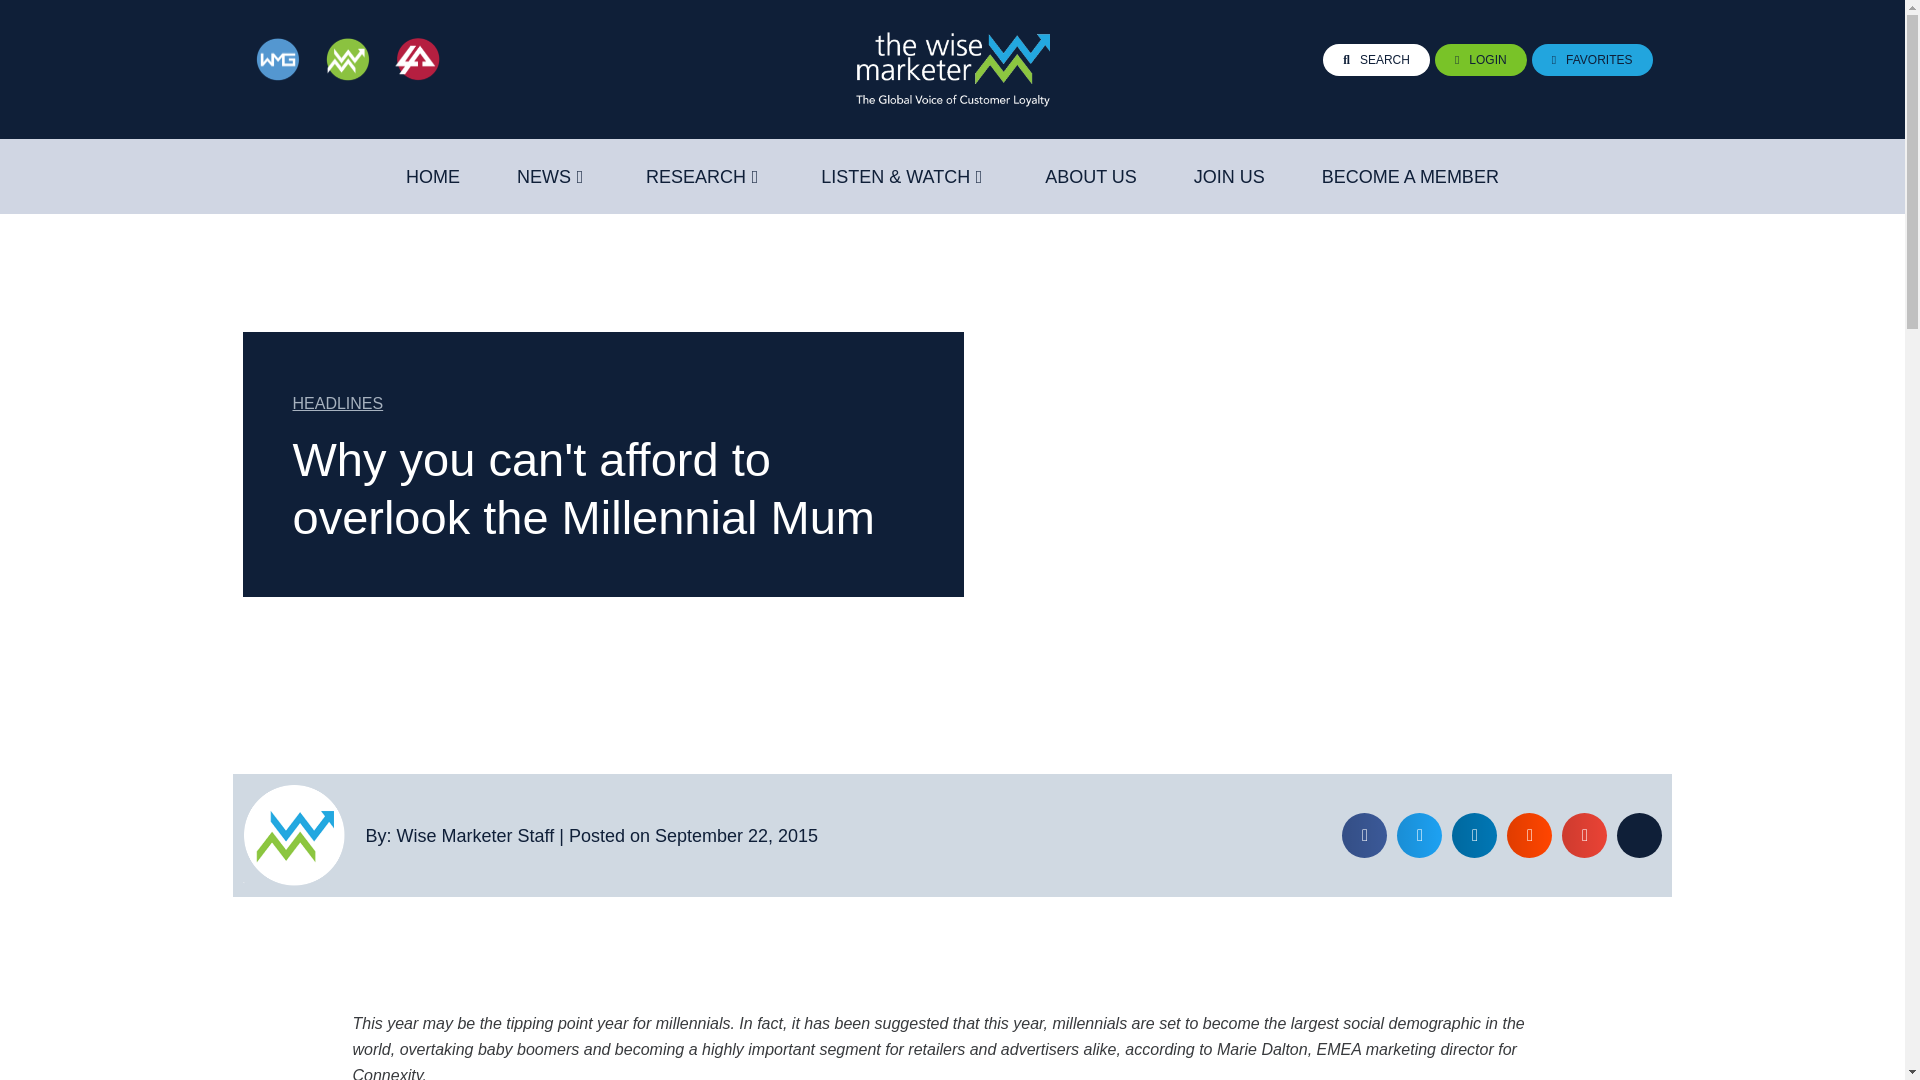 Image resolution: width=1920 pixels, height=1080 pixels. I want to click on NEWS, so click(543, 177).